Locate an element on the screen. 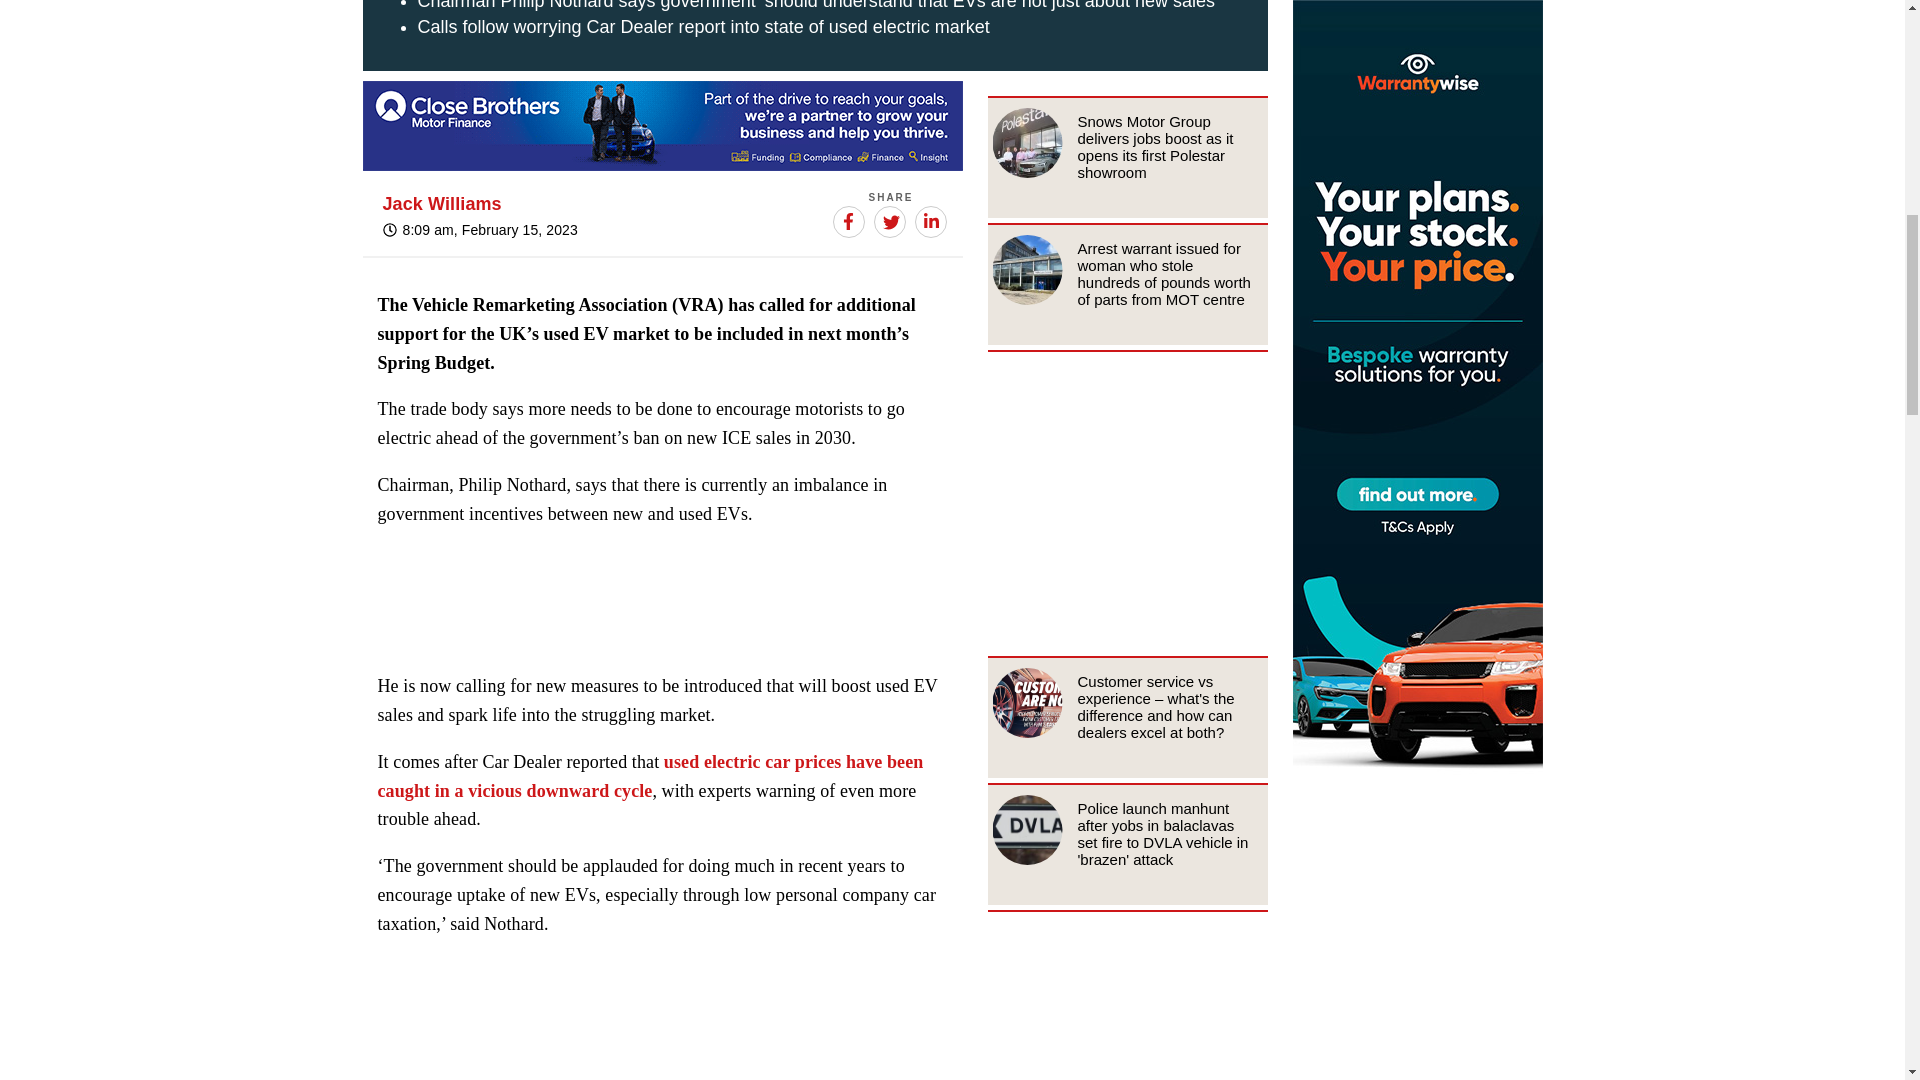 This screenshot has width=1920, height=1080. Posts by Jack Williams is located at coordinates (442, 204).